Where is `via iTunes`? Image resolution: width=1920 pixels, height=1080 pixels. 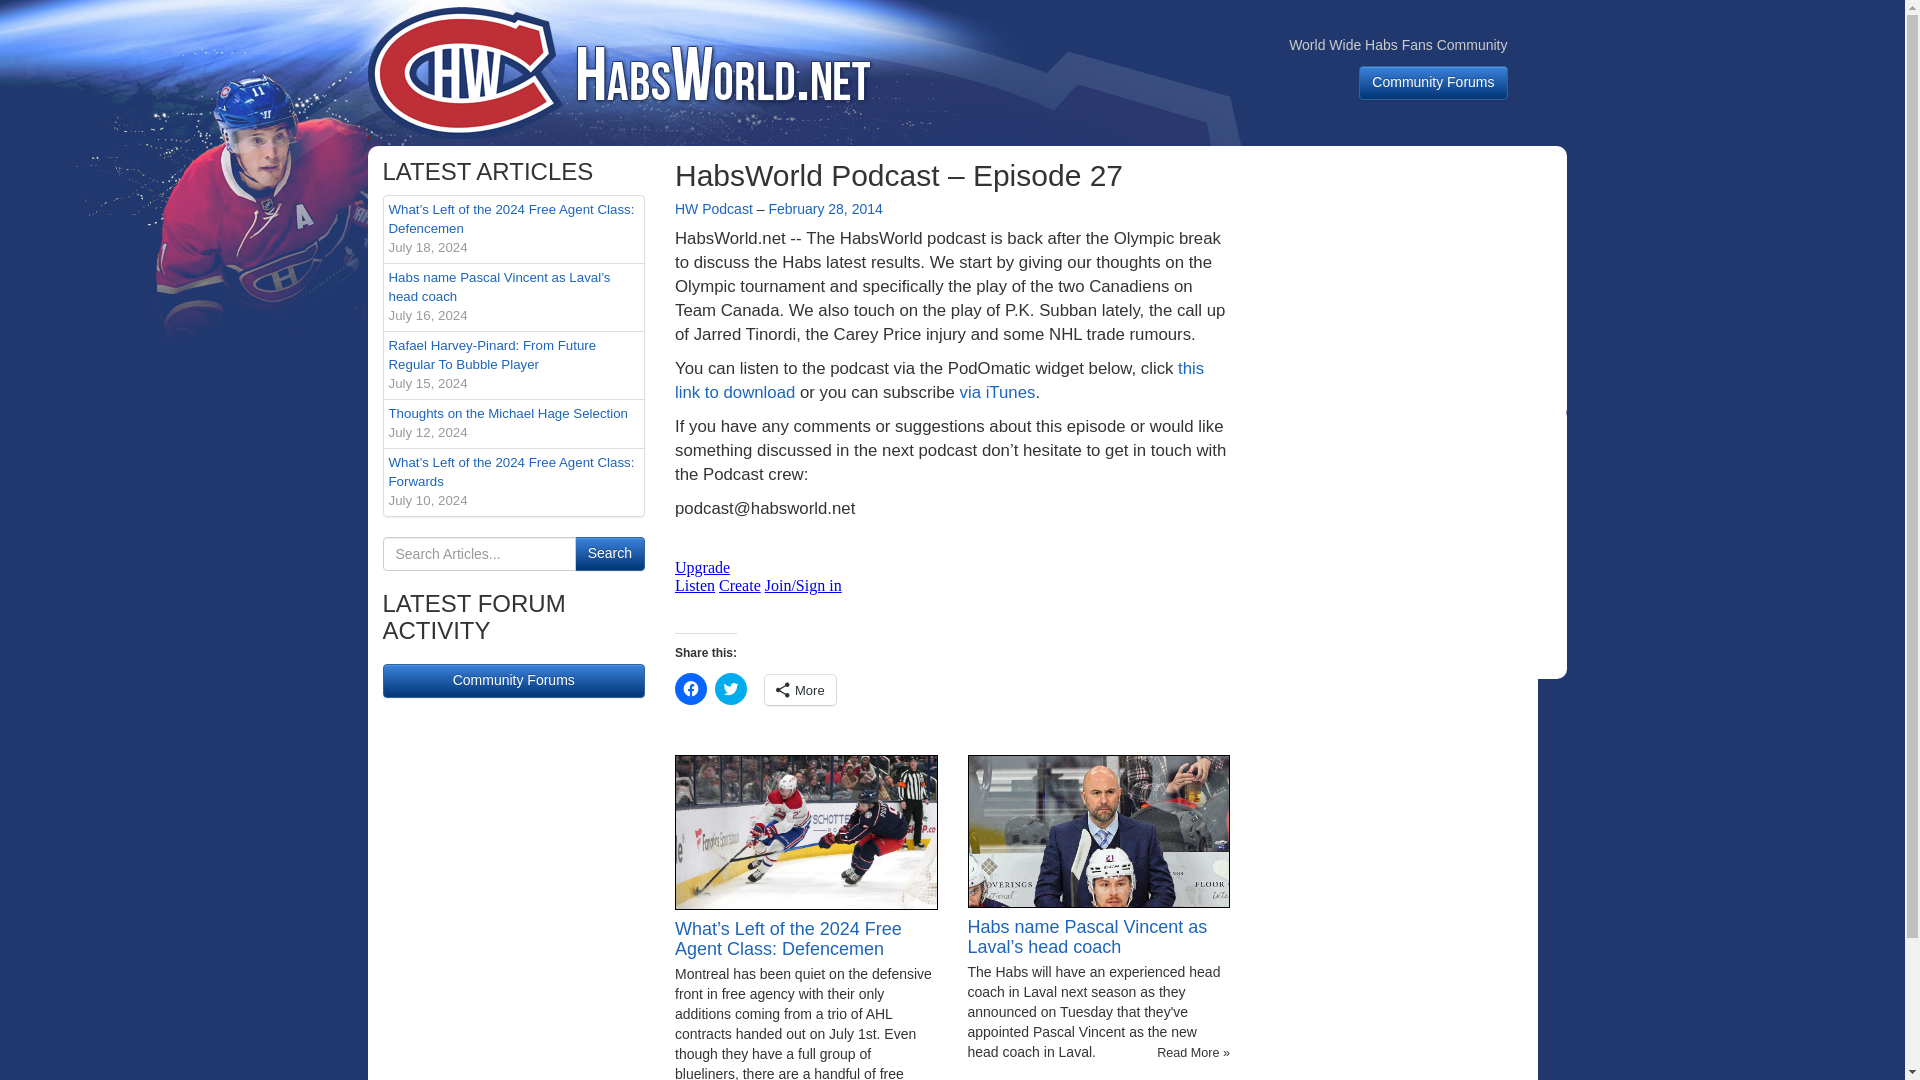 via iTunes is located at coordinates (939, 380).